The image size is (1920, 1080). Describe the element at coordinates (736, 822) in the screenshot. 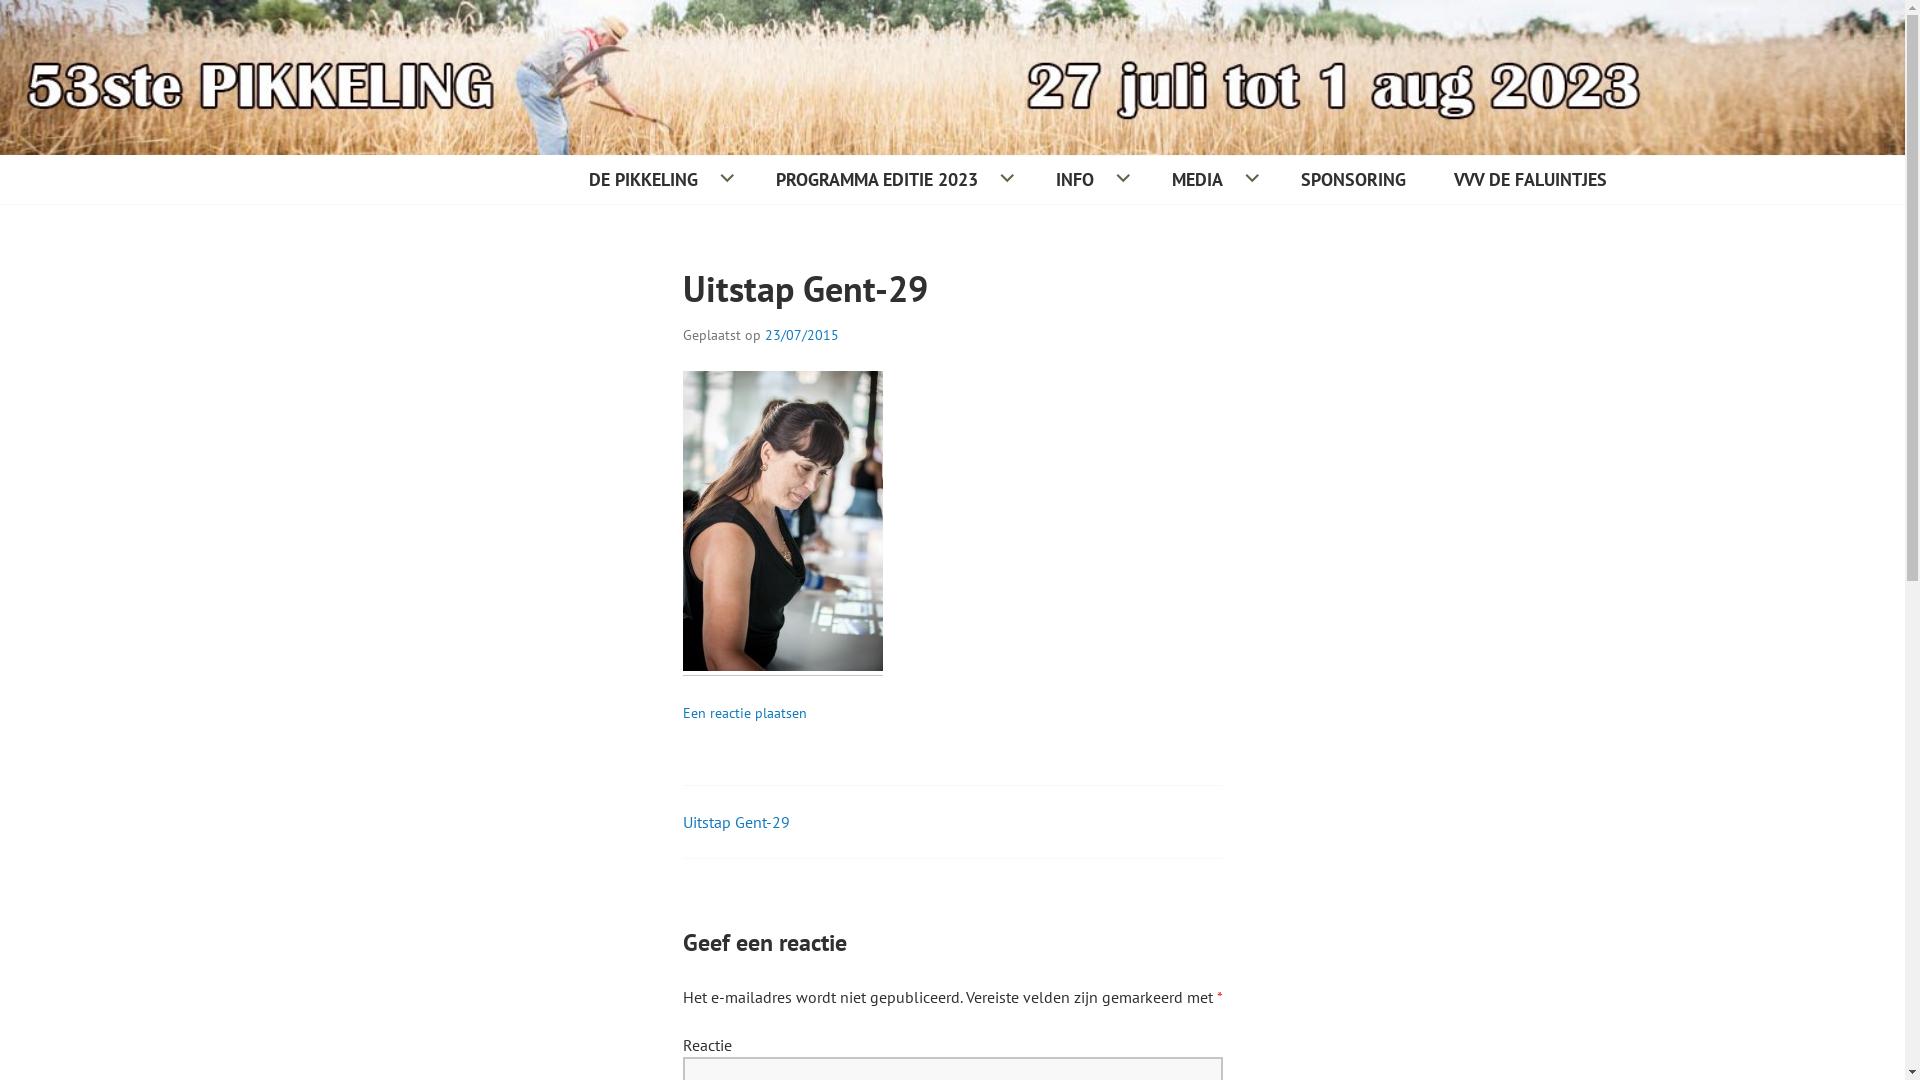

I see `Uitstap Gent-29` at that location.